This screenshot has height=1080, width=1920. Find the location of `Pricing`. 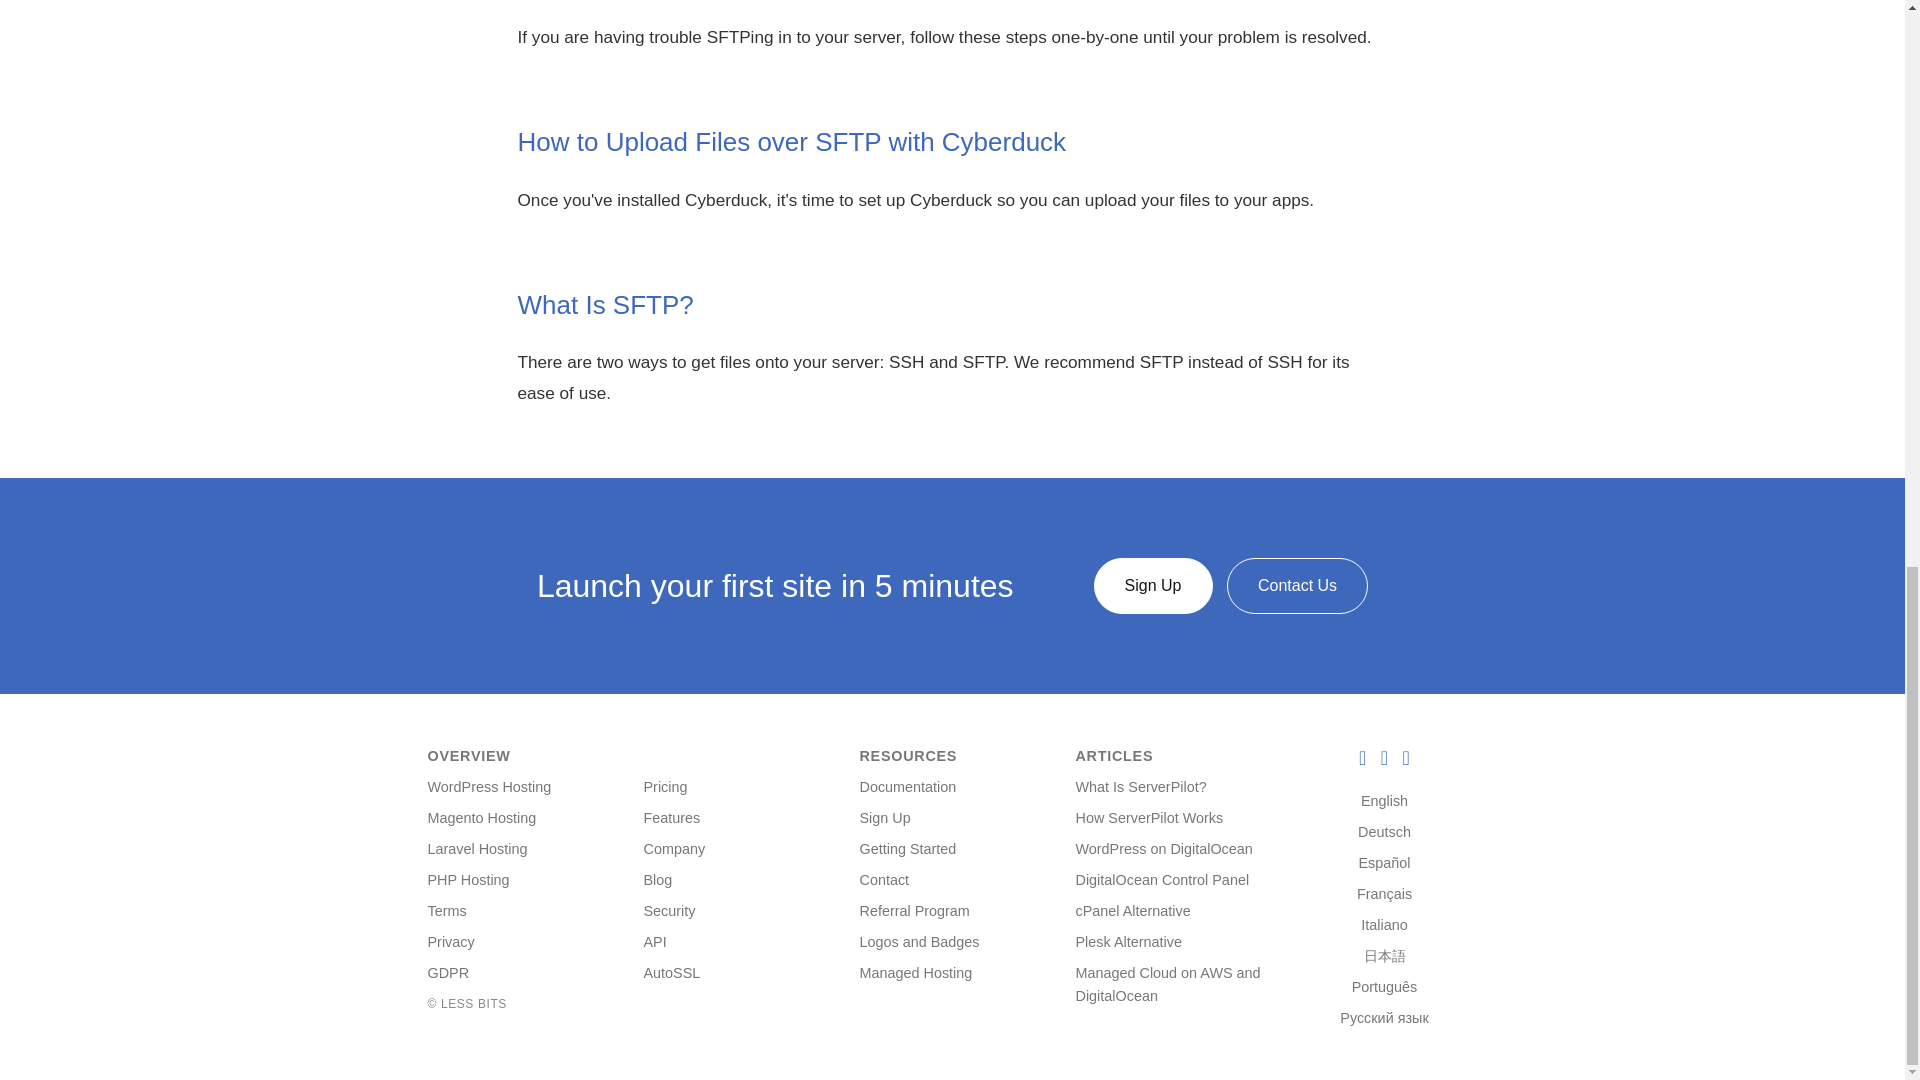

Pricing is located at coordinates (665, 786).